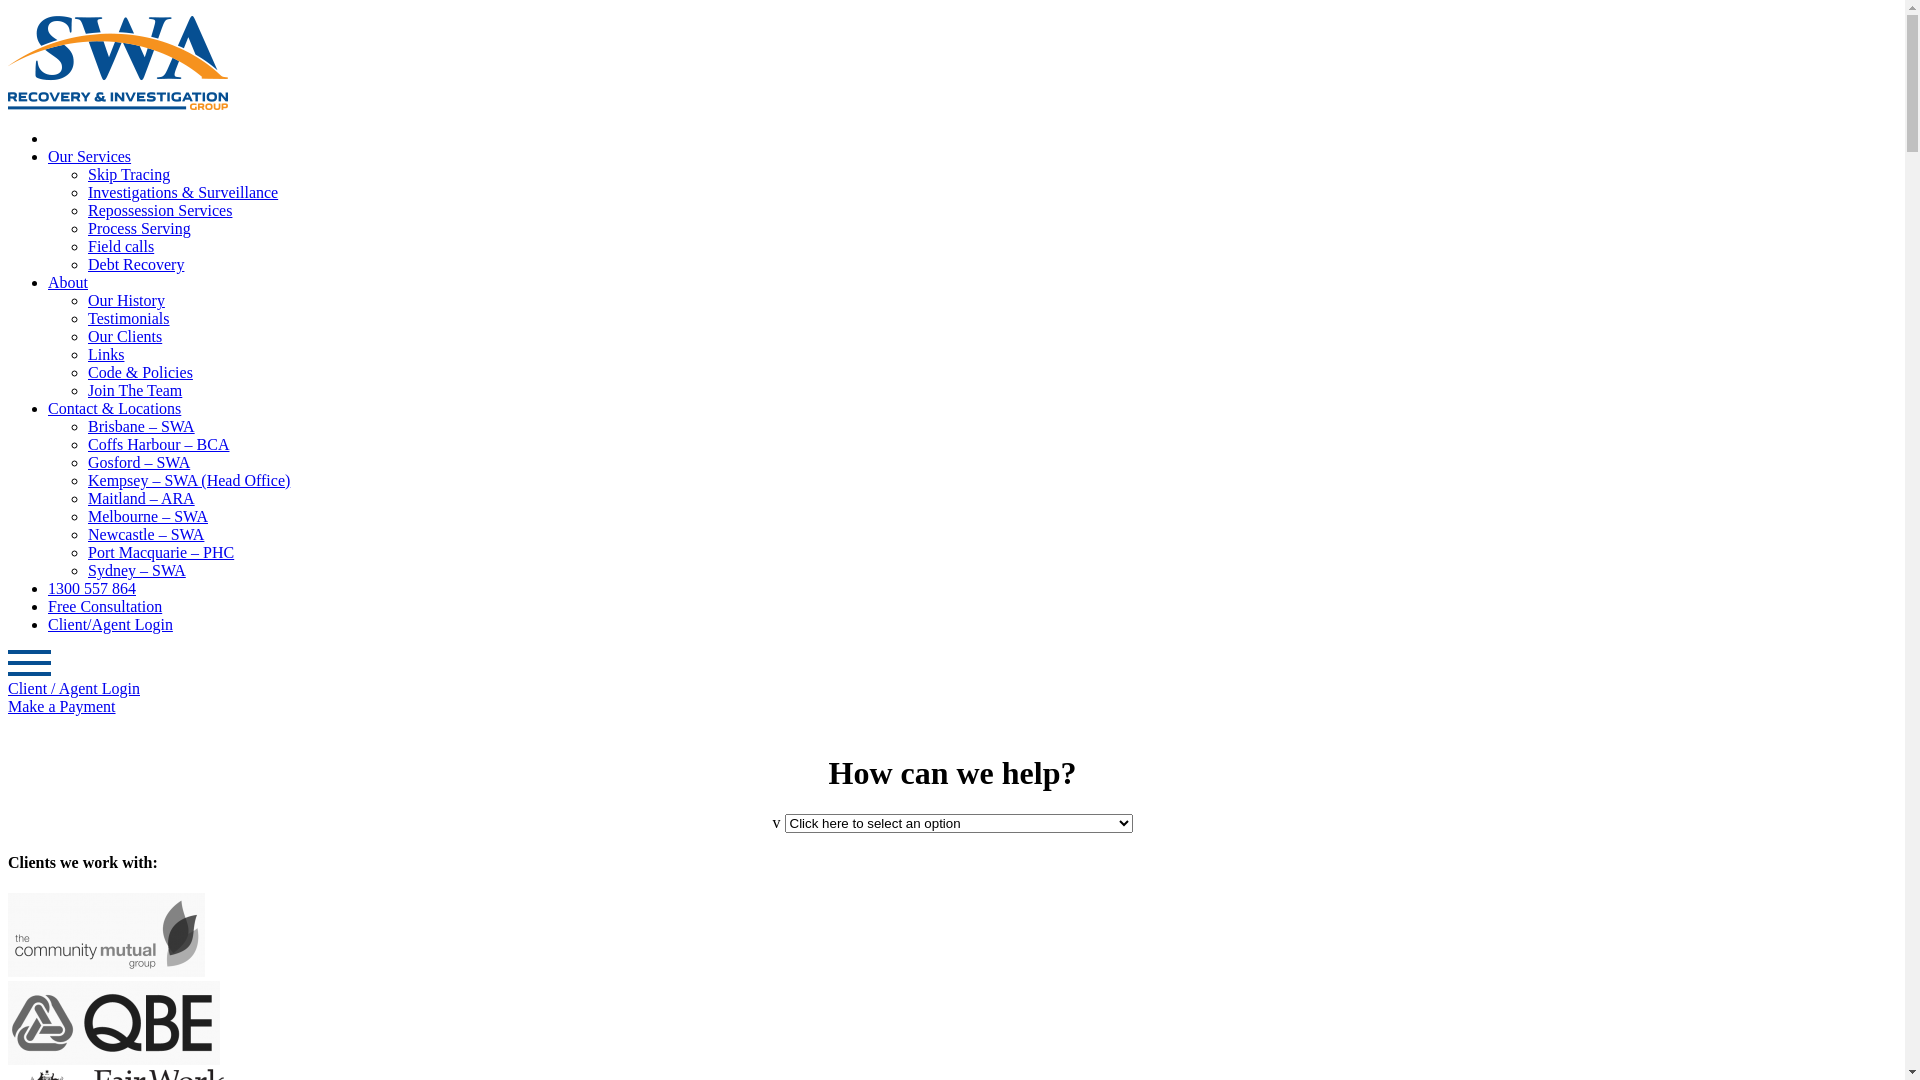 This screenshot has width=1920, height=1080. I want to click on About, so click(68, 282).